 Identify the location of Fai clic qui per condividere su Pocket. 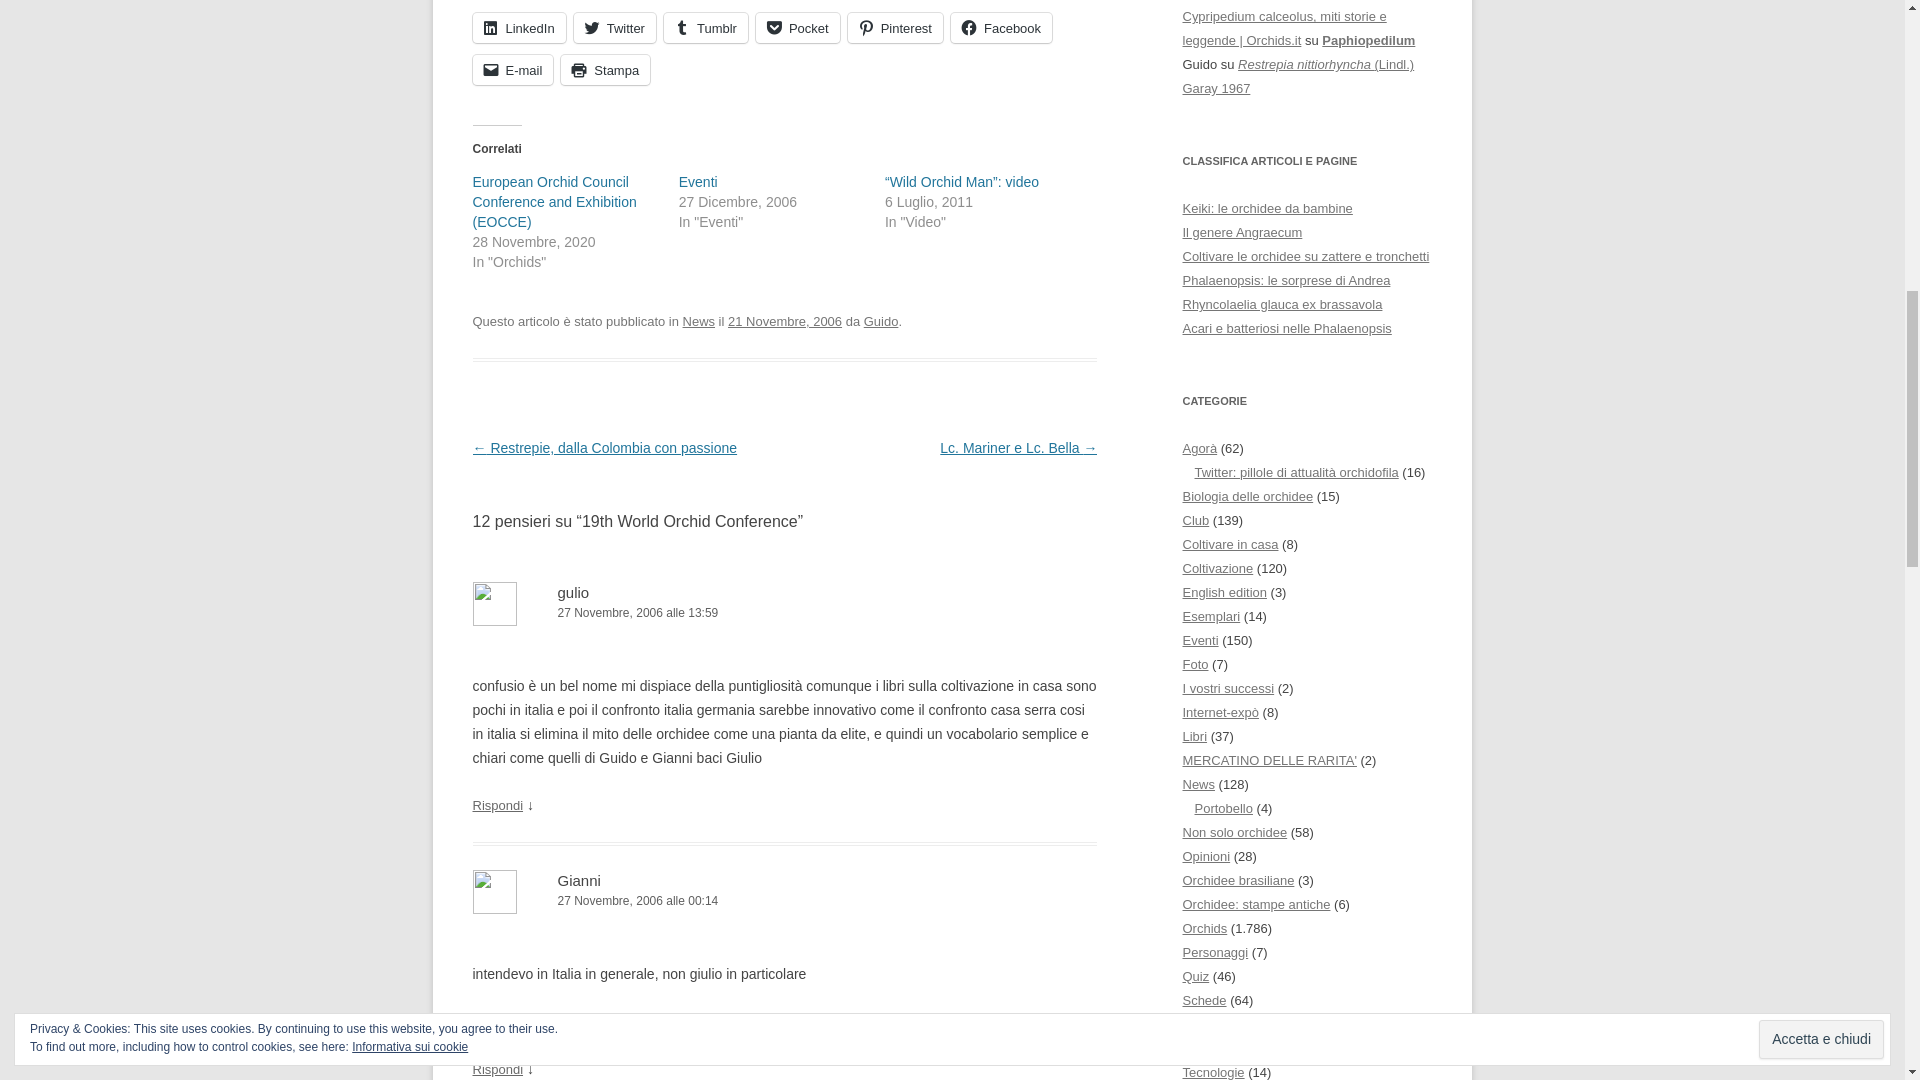
(798, 28).